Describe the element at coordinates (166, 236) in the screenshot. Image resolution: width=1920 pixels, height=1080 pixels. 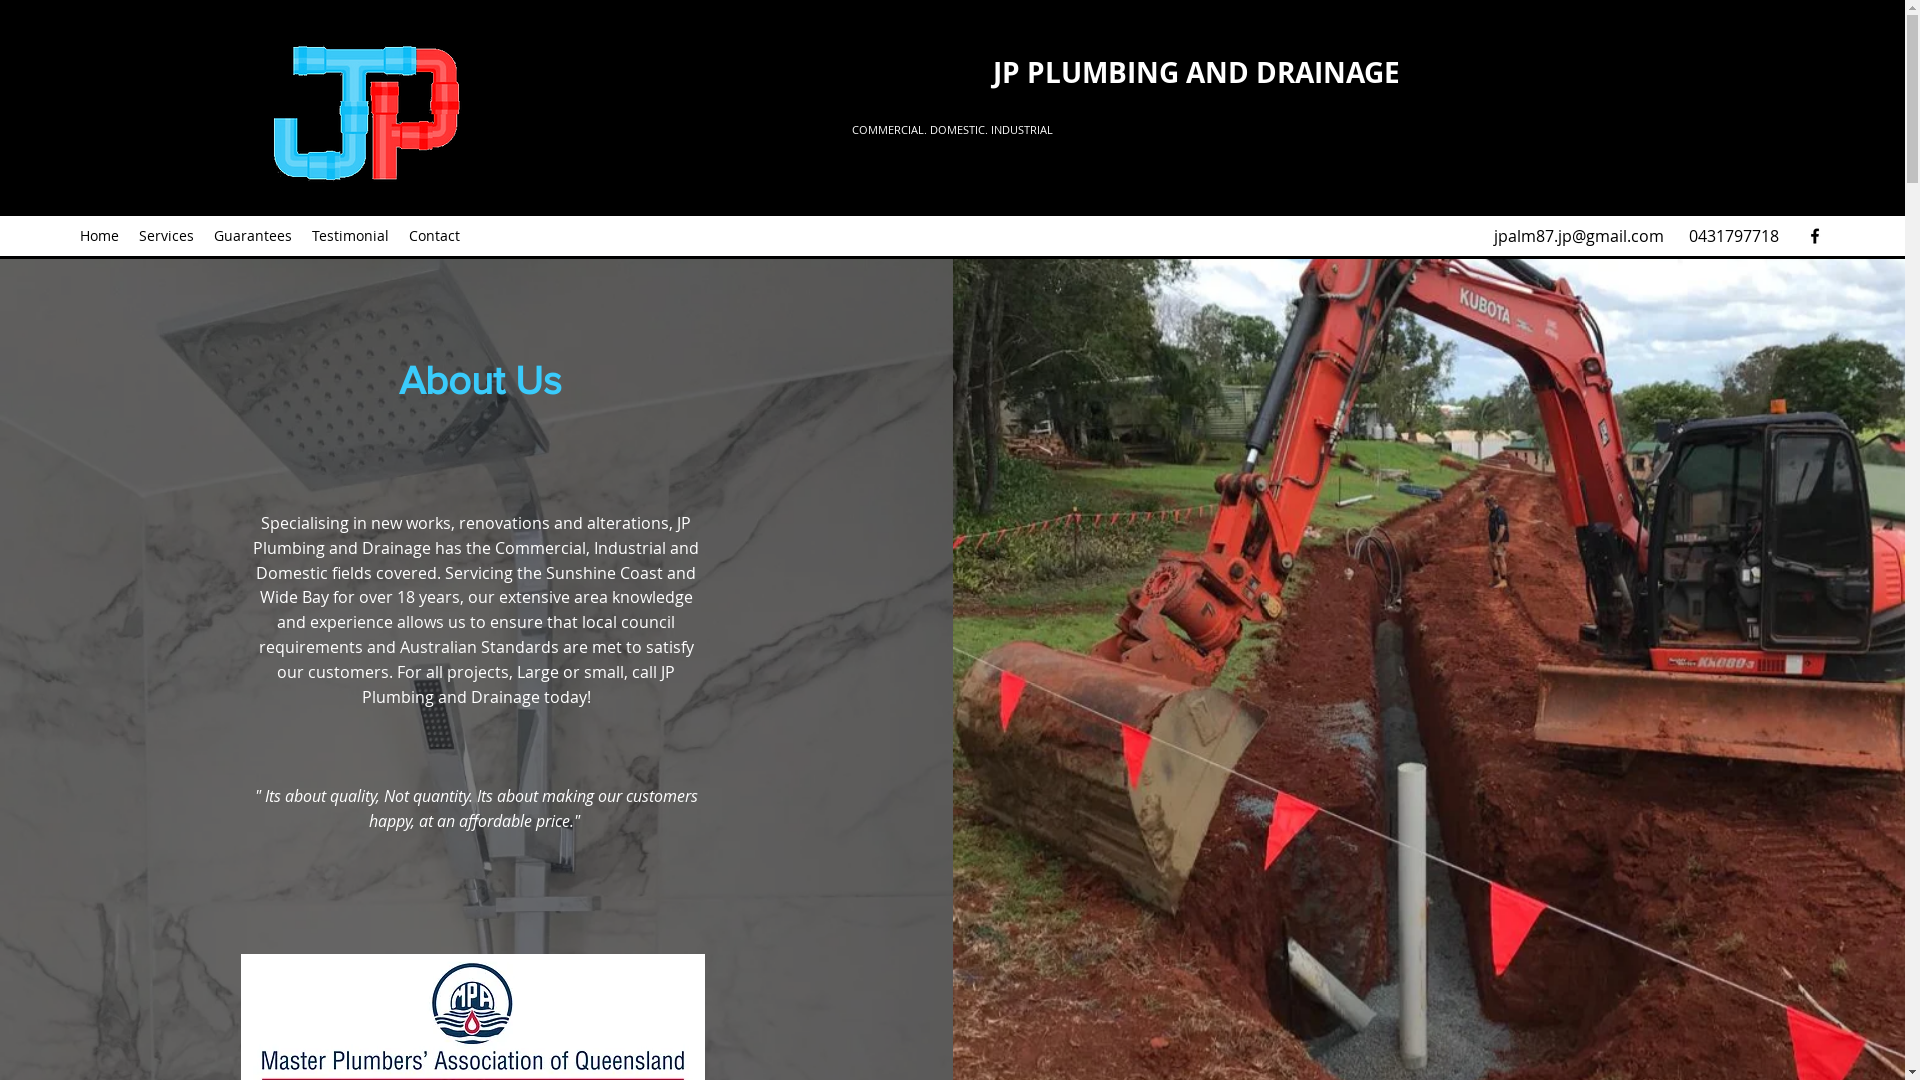
I see `Services` at that location.